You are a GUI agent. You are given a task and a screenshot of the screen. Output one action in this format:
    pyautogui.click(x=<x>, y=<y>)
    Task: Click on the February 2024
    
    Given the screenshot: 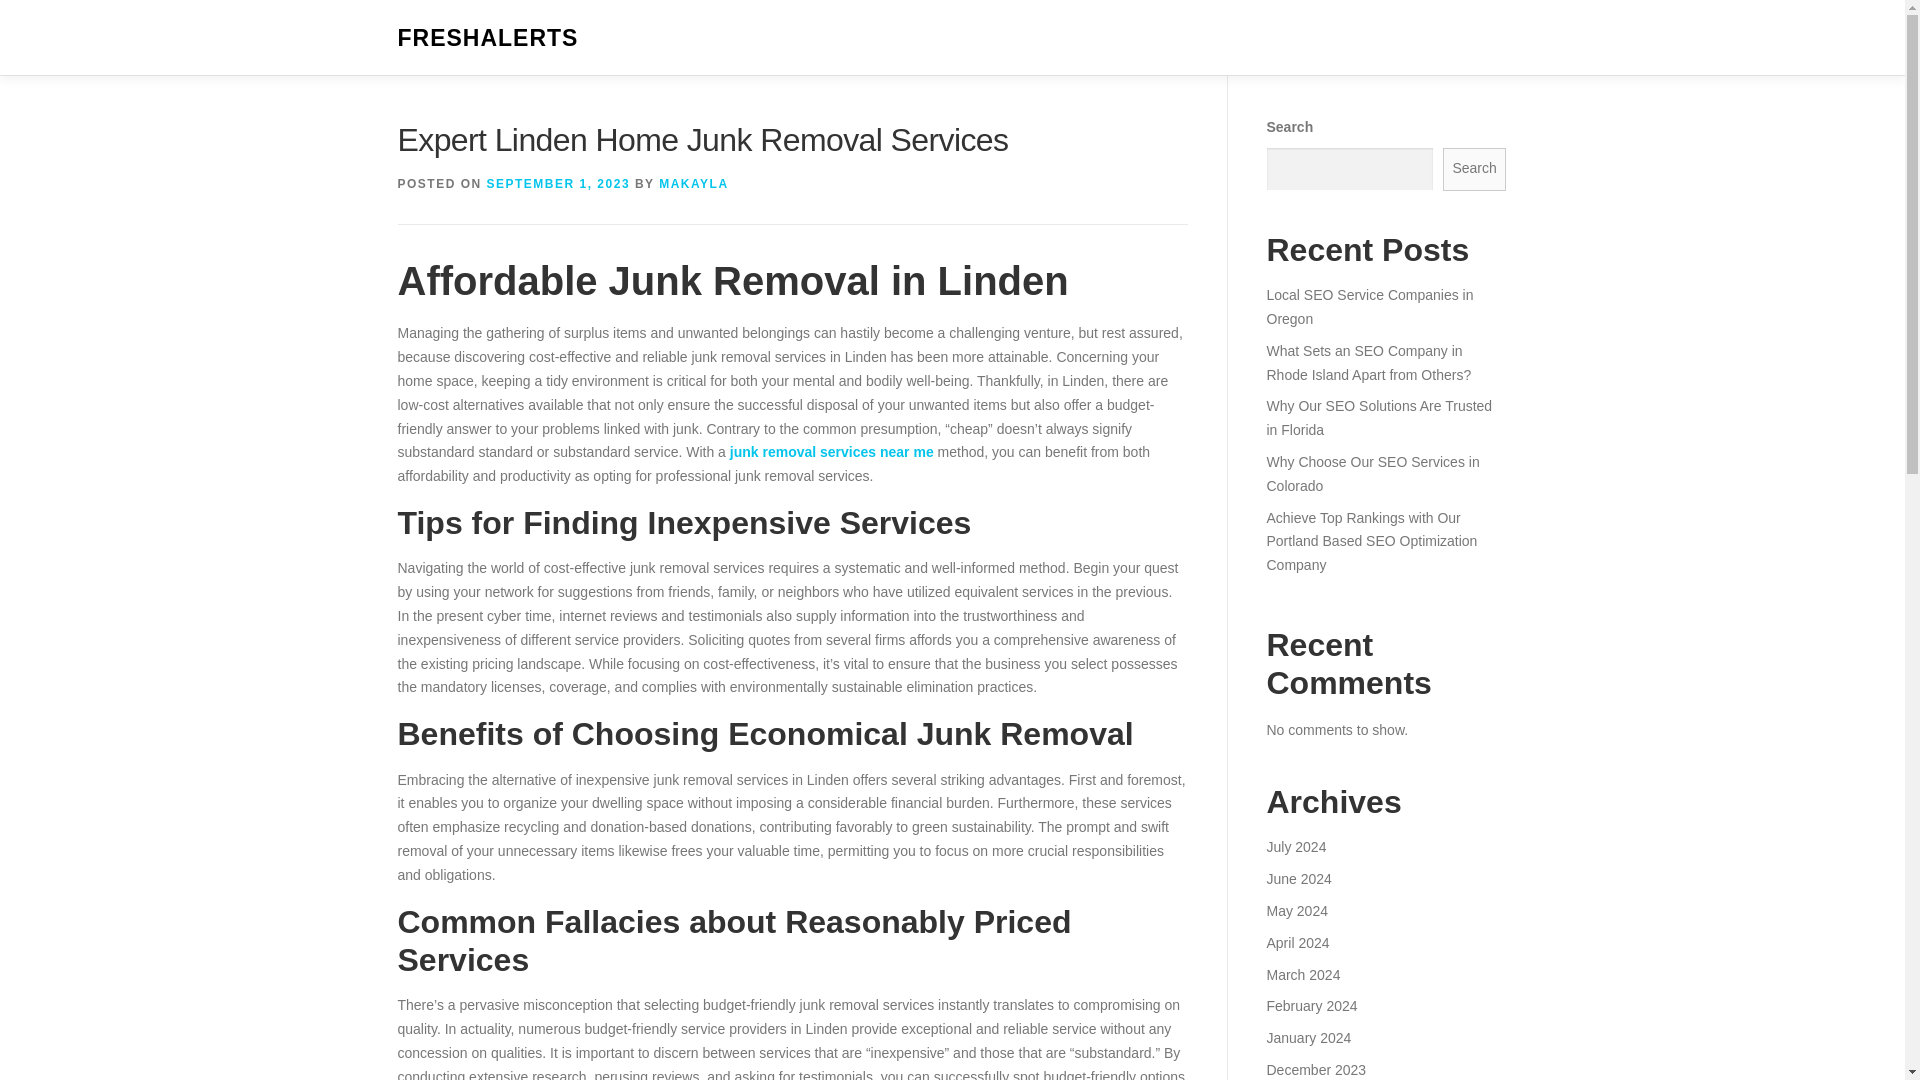 What is the action you would take?
    pyautogui.click(x=1311, y=1006)
    